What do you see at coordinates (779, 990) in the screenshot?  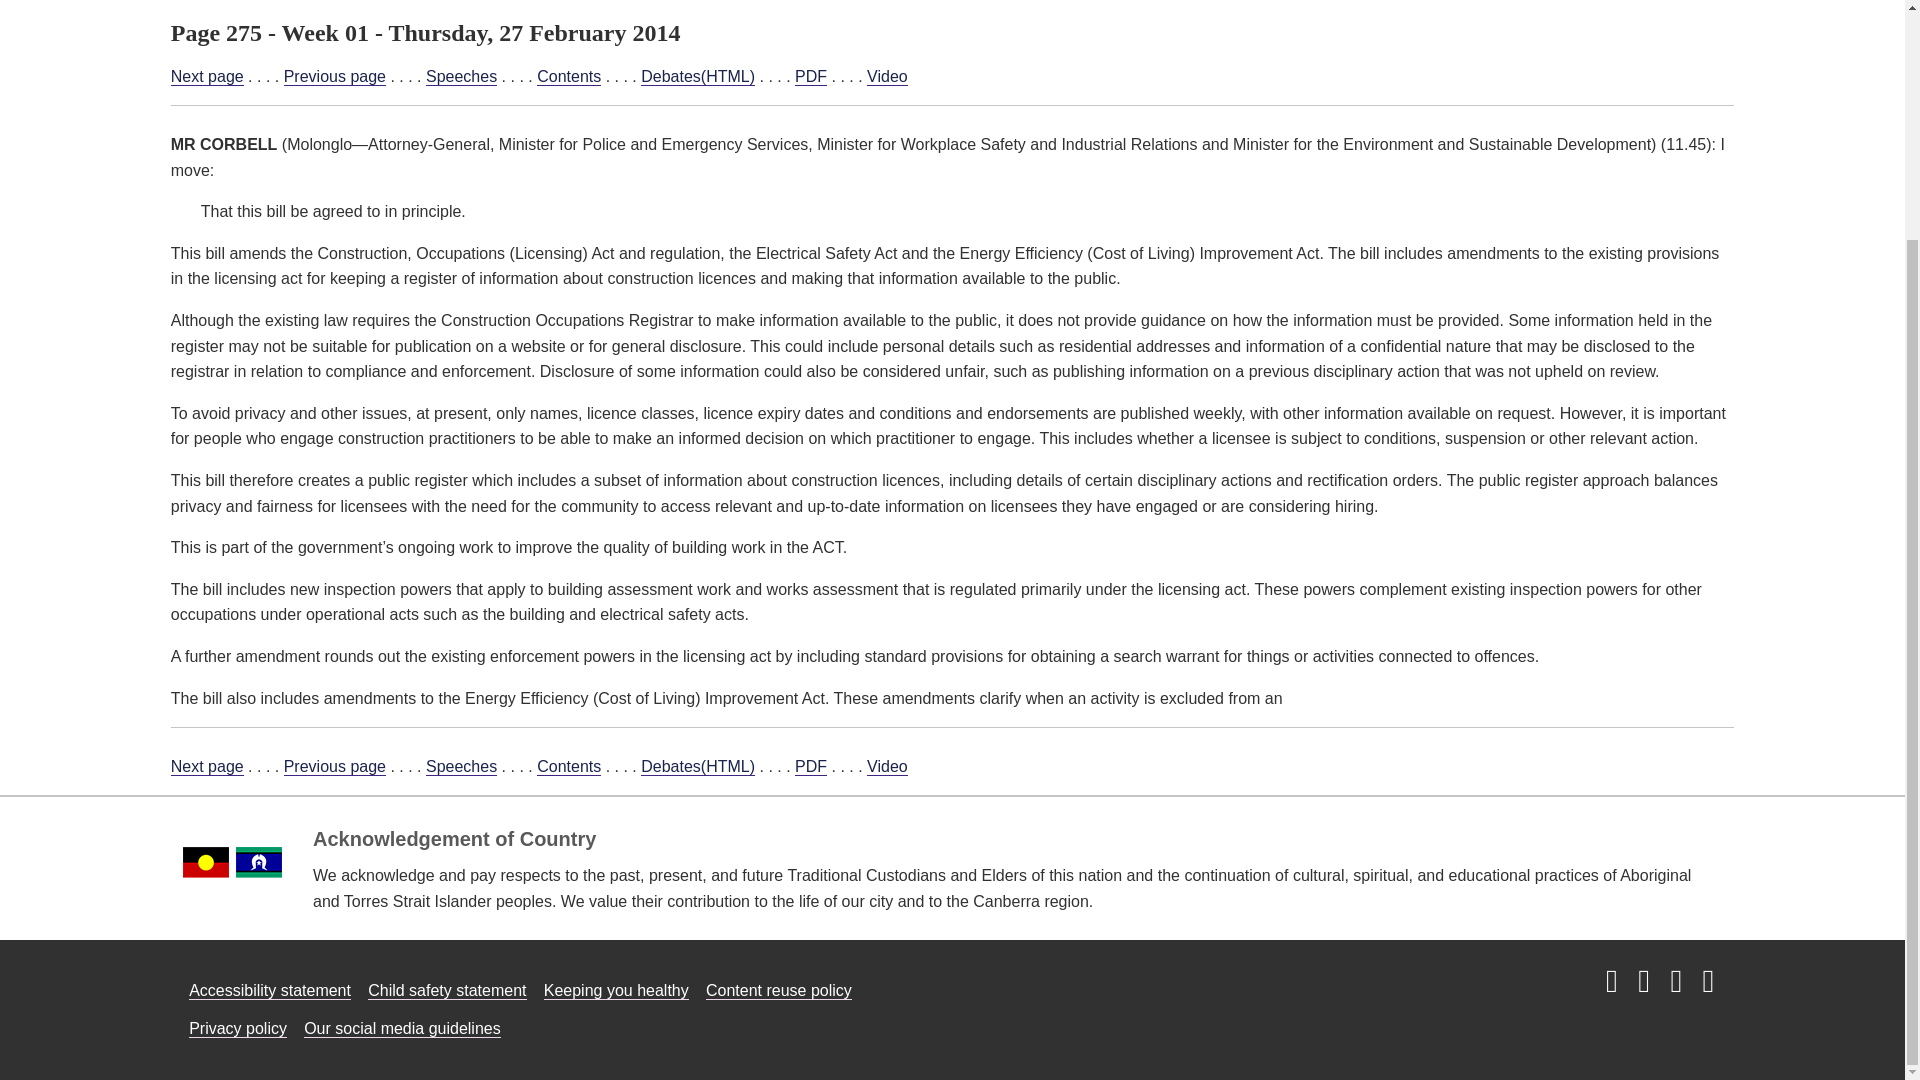 I see `Read our content sharing and re-use policy` at bounding box center [779, 990].